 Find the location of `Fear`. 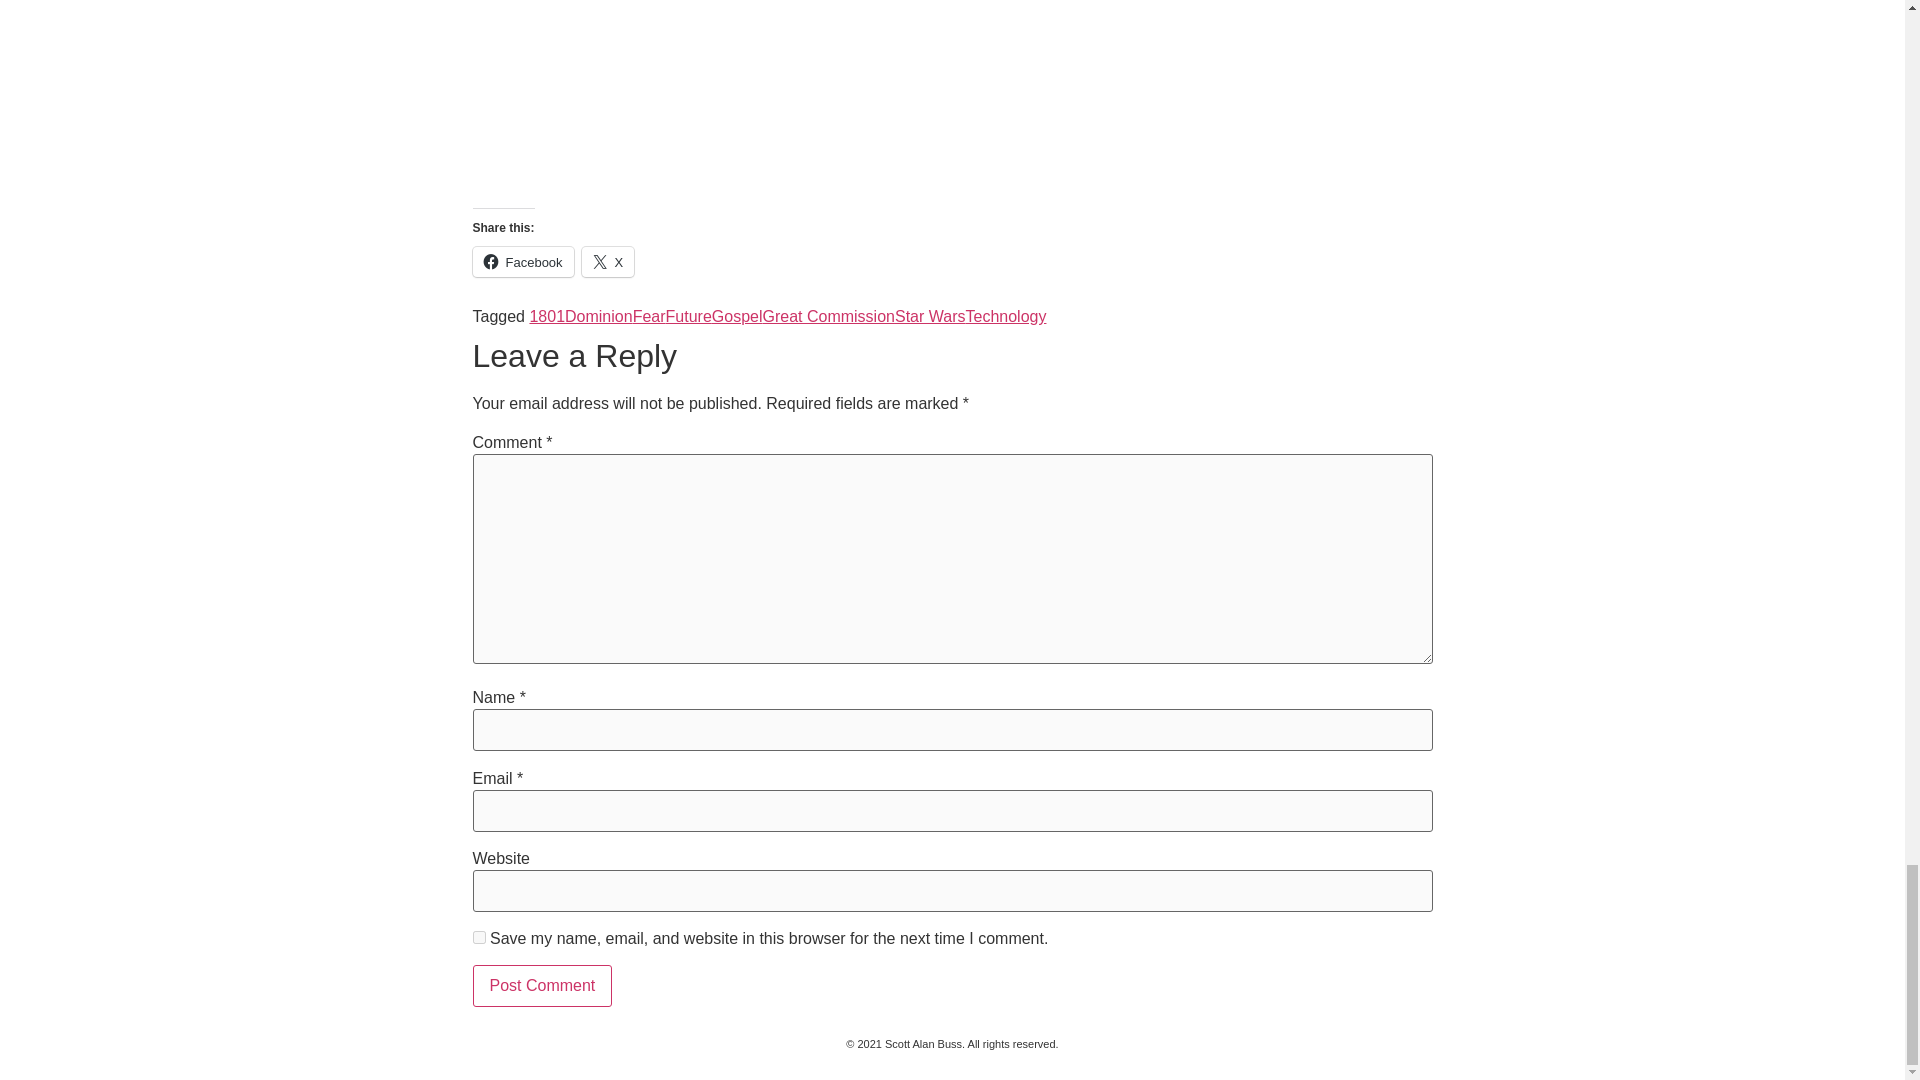

Fear is located at coordinates (650, 316).